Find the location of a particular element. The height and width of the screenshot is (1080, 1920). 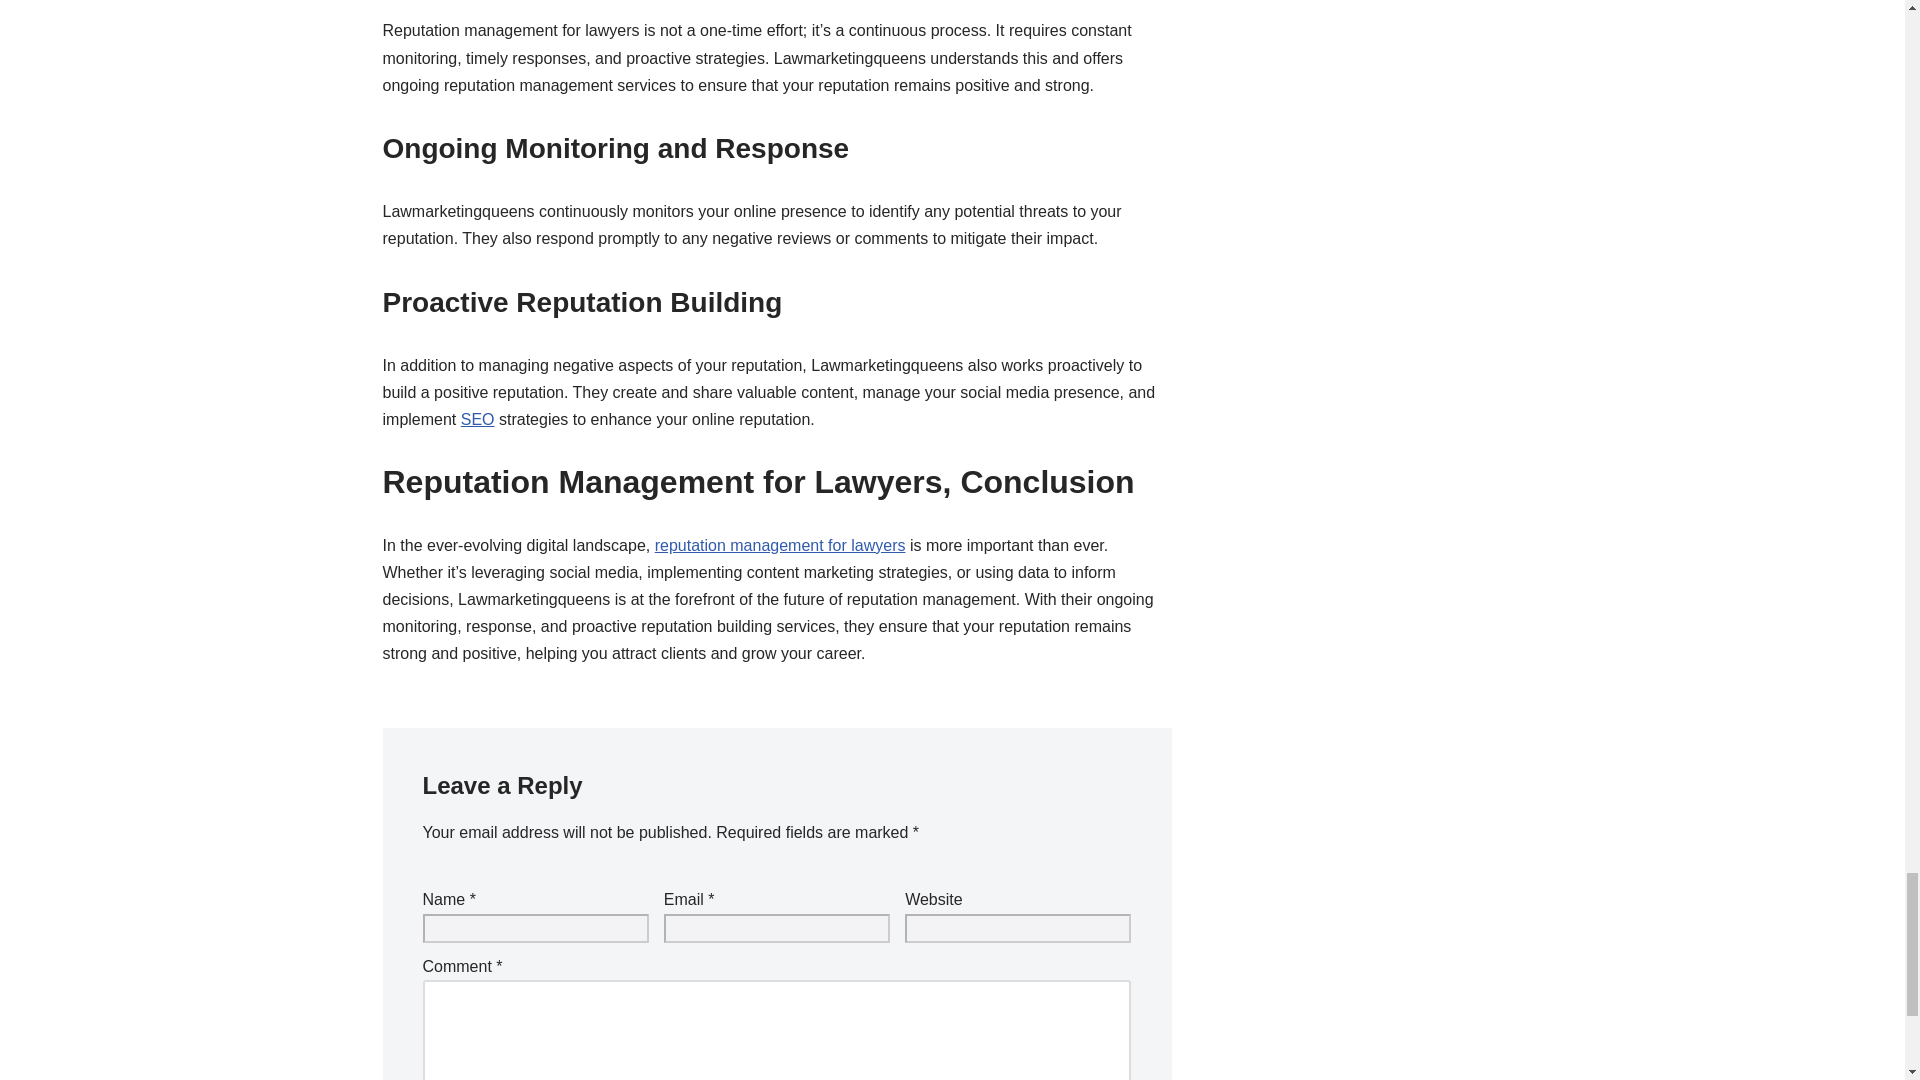

SEO is located at coordinates (478, 419).